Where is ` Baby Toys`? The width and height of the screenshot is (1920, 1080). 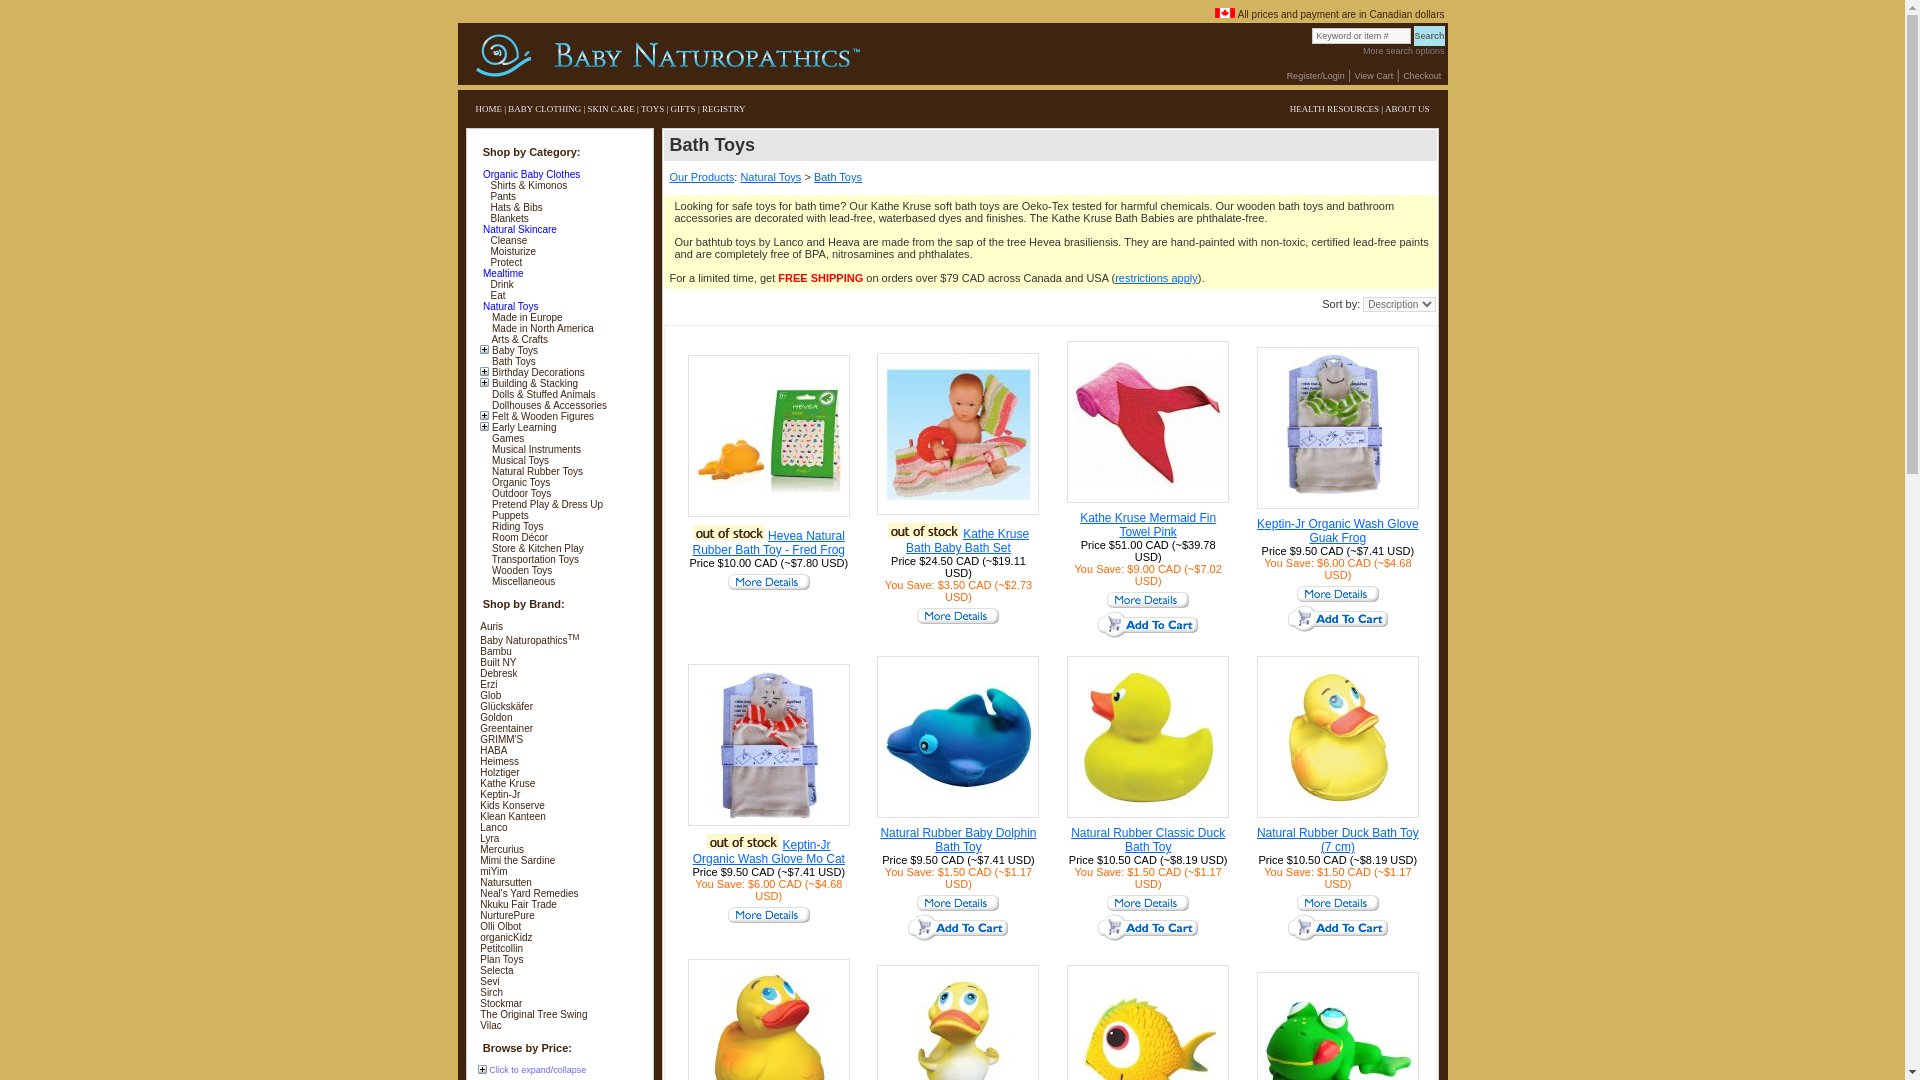  Baby Toys is located at coordinates (513, 350).